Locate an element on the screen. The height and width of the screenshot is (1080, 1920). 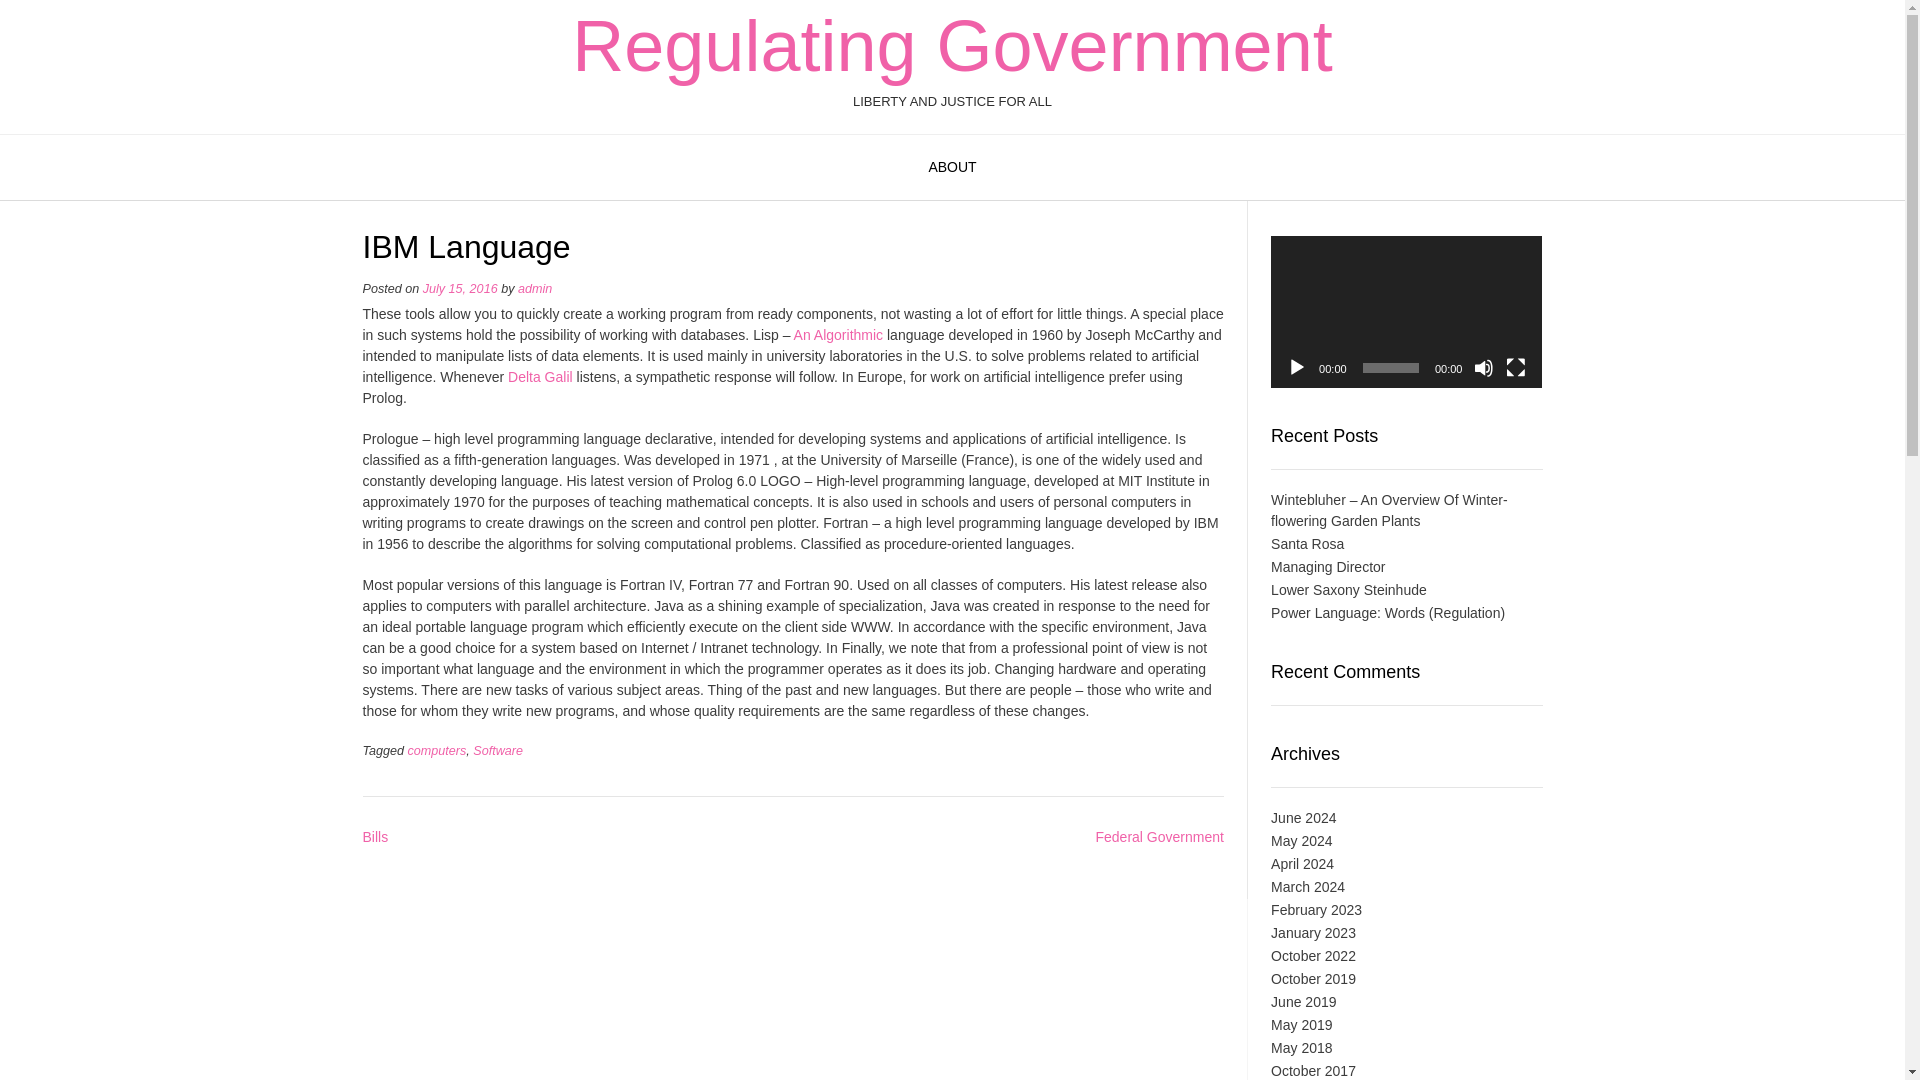
ABOUT is located at coordinates (952, 168).